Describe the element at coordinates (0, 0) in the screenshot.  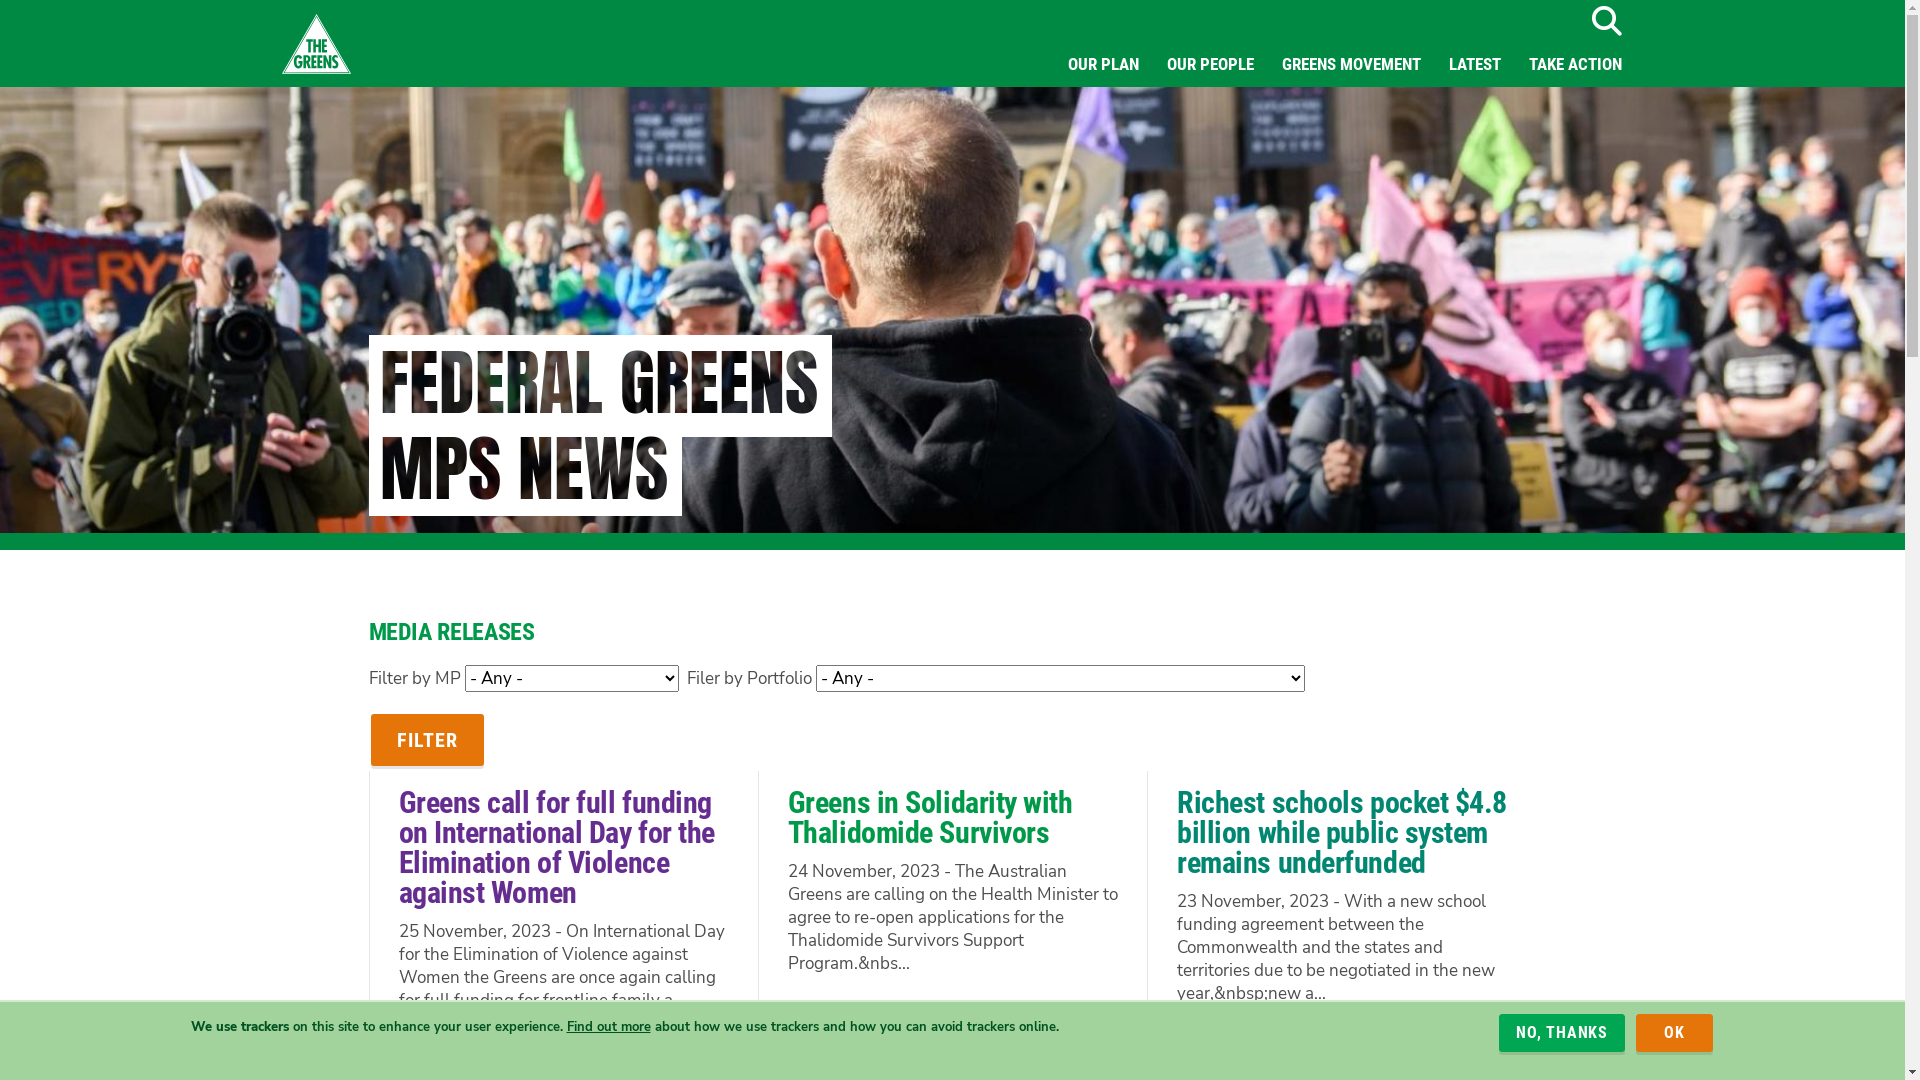
I see `Skip to main content` at that location.